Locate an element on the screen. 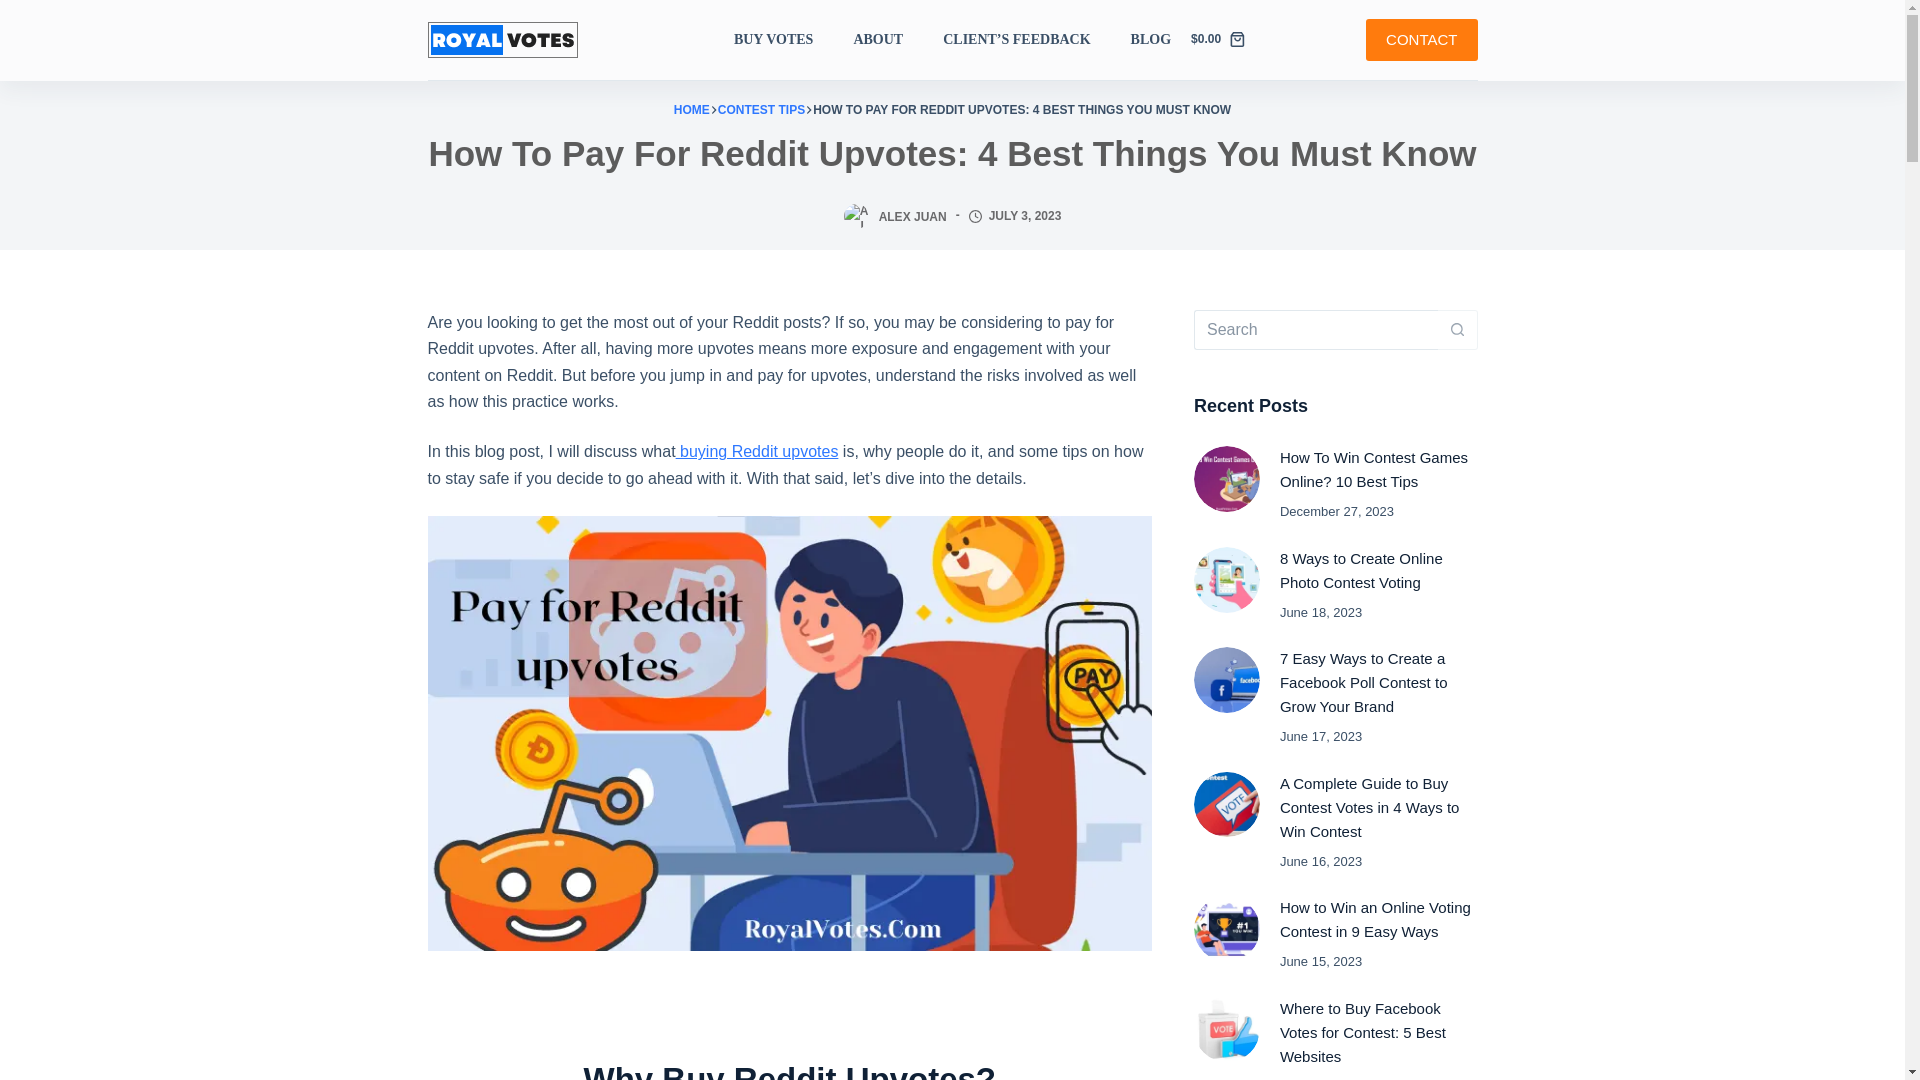 This screenshot has height=1080, width=1920. BUY VOTES is located at coordinates (783, 40).